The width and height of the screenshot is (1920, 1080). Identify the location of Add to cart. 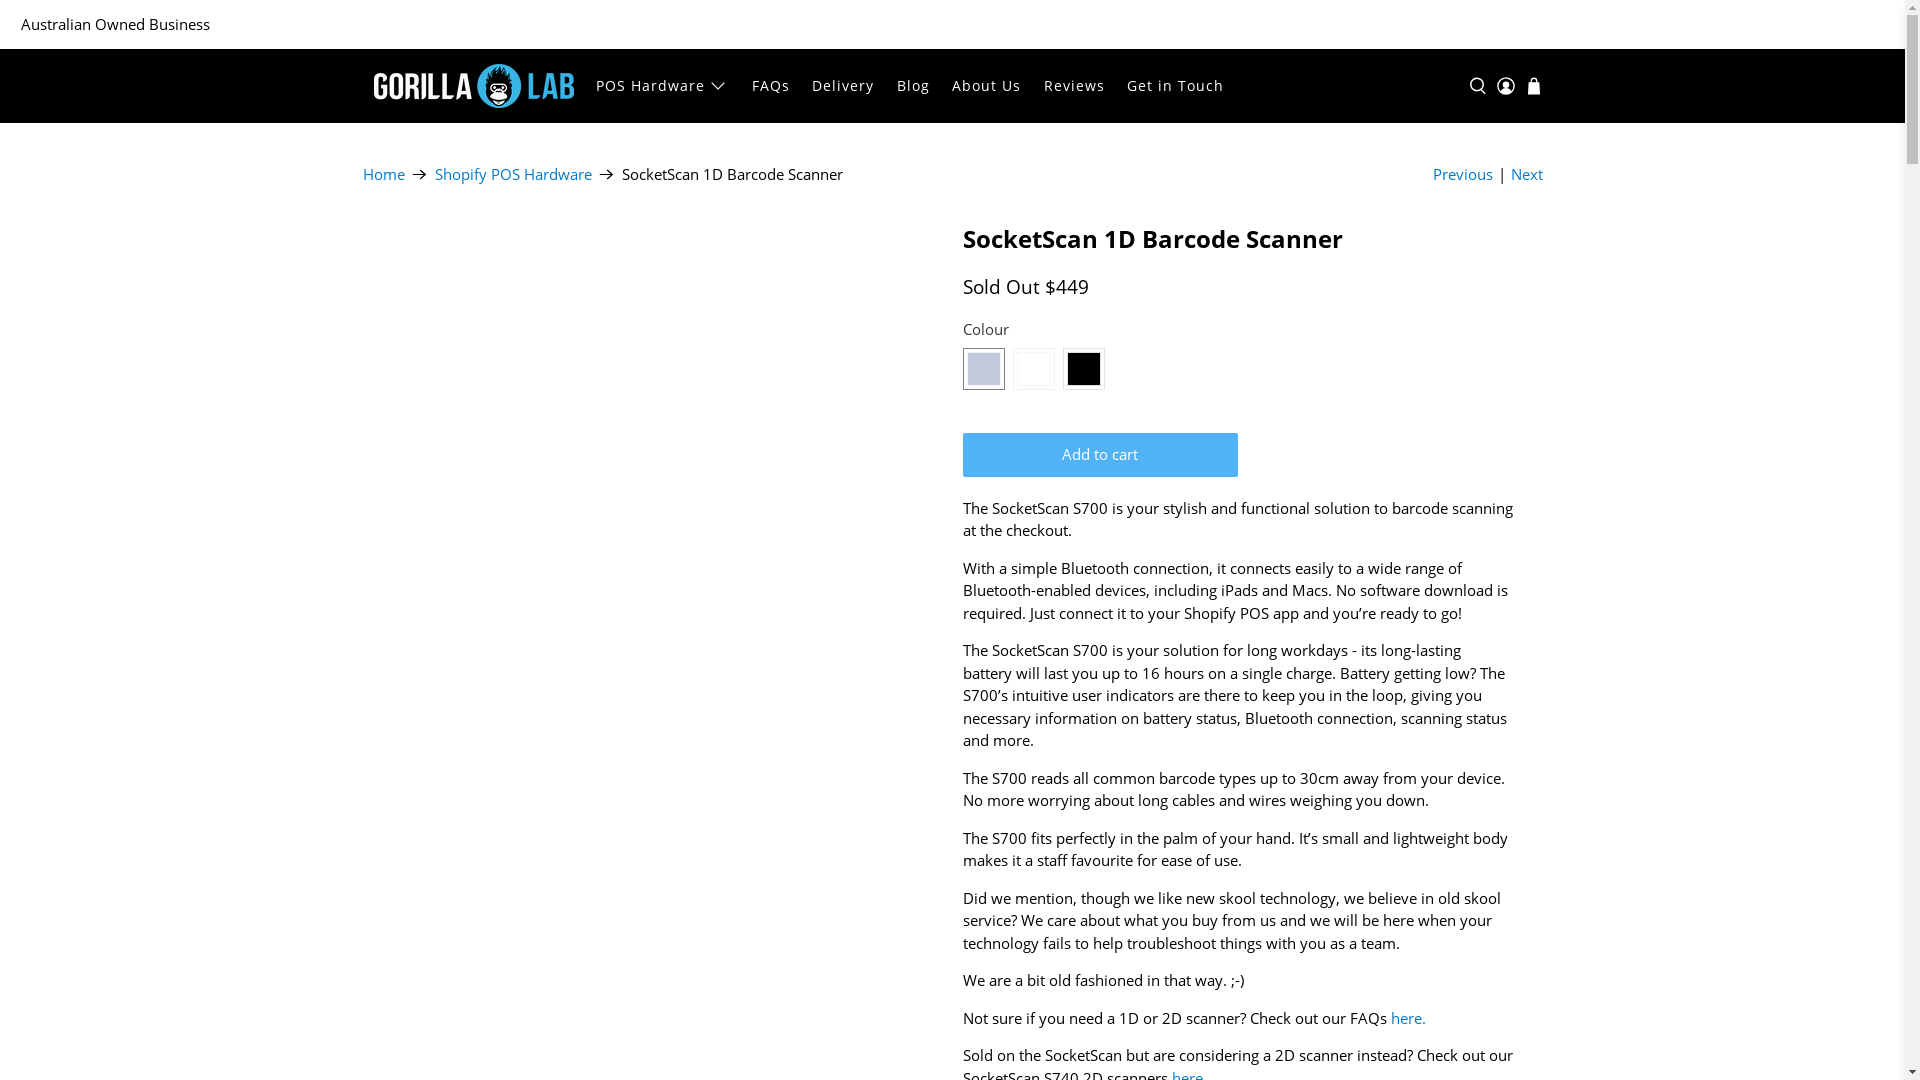
(1100, 455).